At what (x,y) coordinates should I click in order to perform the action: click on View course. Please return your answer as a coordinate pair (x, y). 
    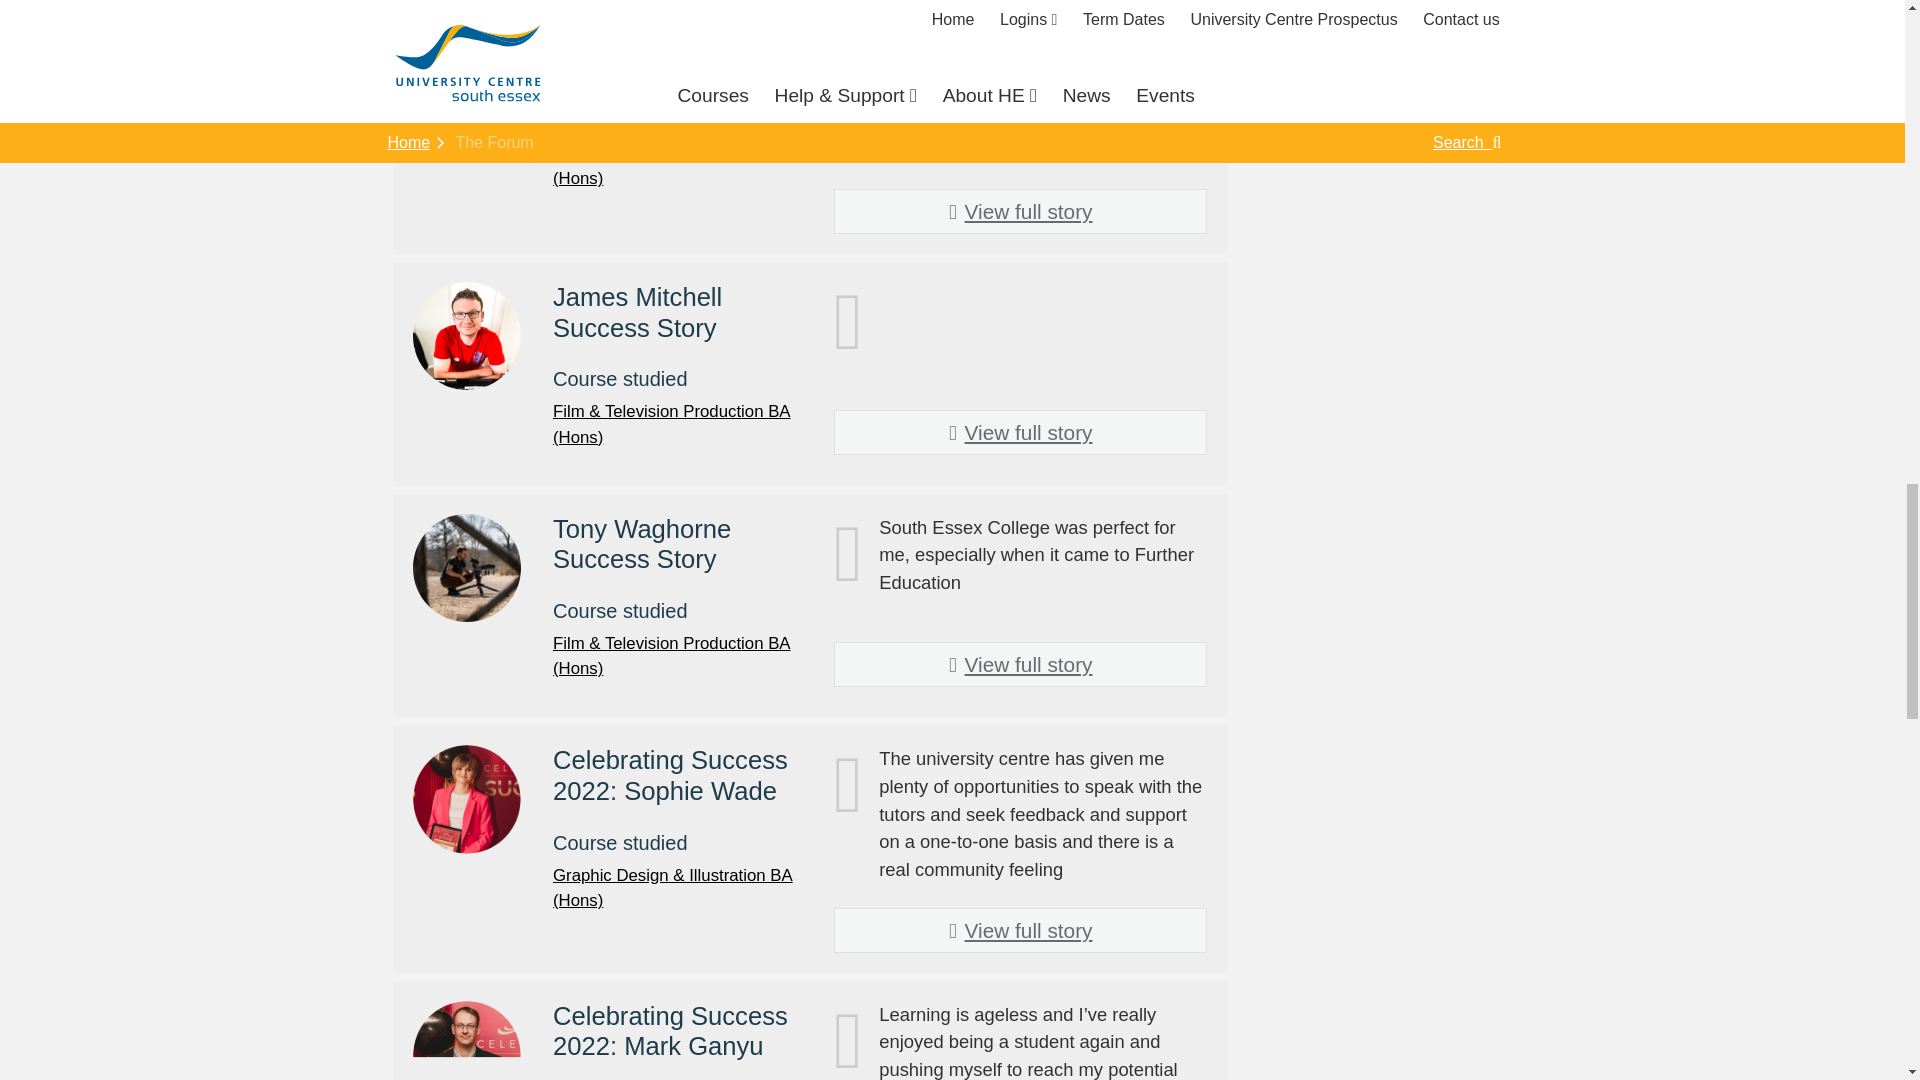
    Looking at the image, I should click on (672, 656).